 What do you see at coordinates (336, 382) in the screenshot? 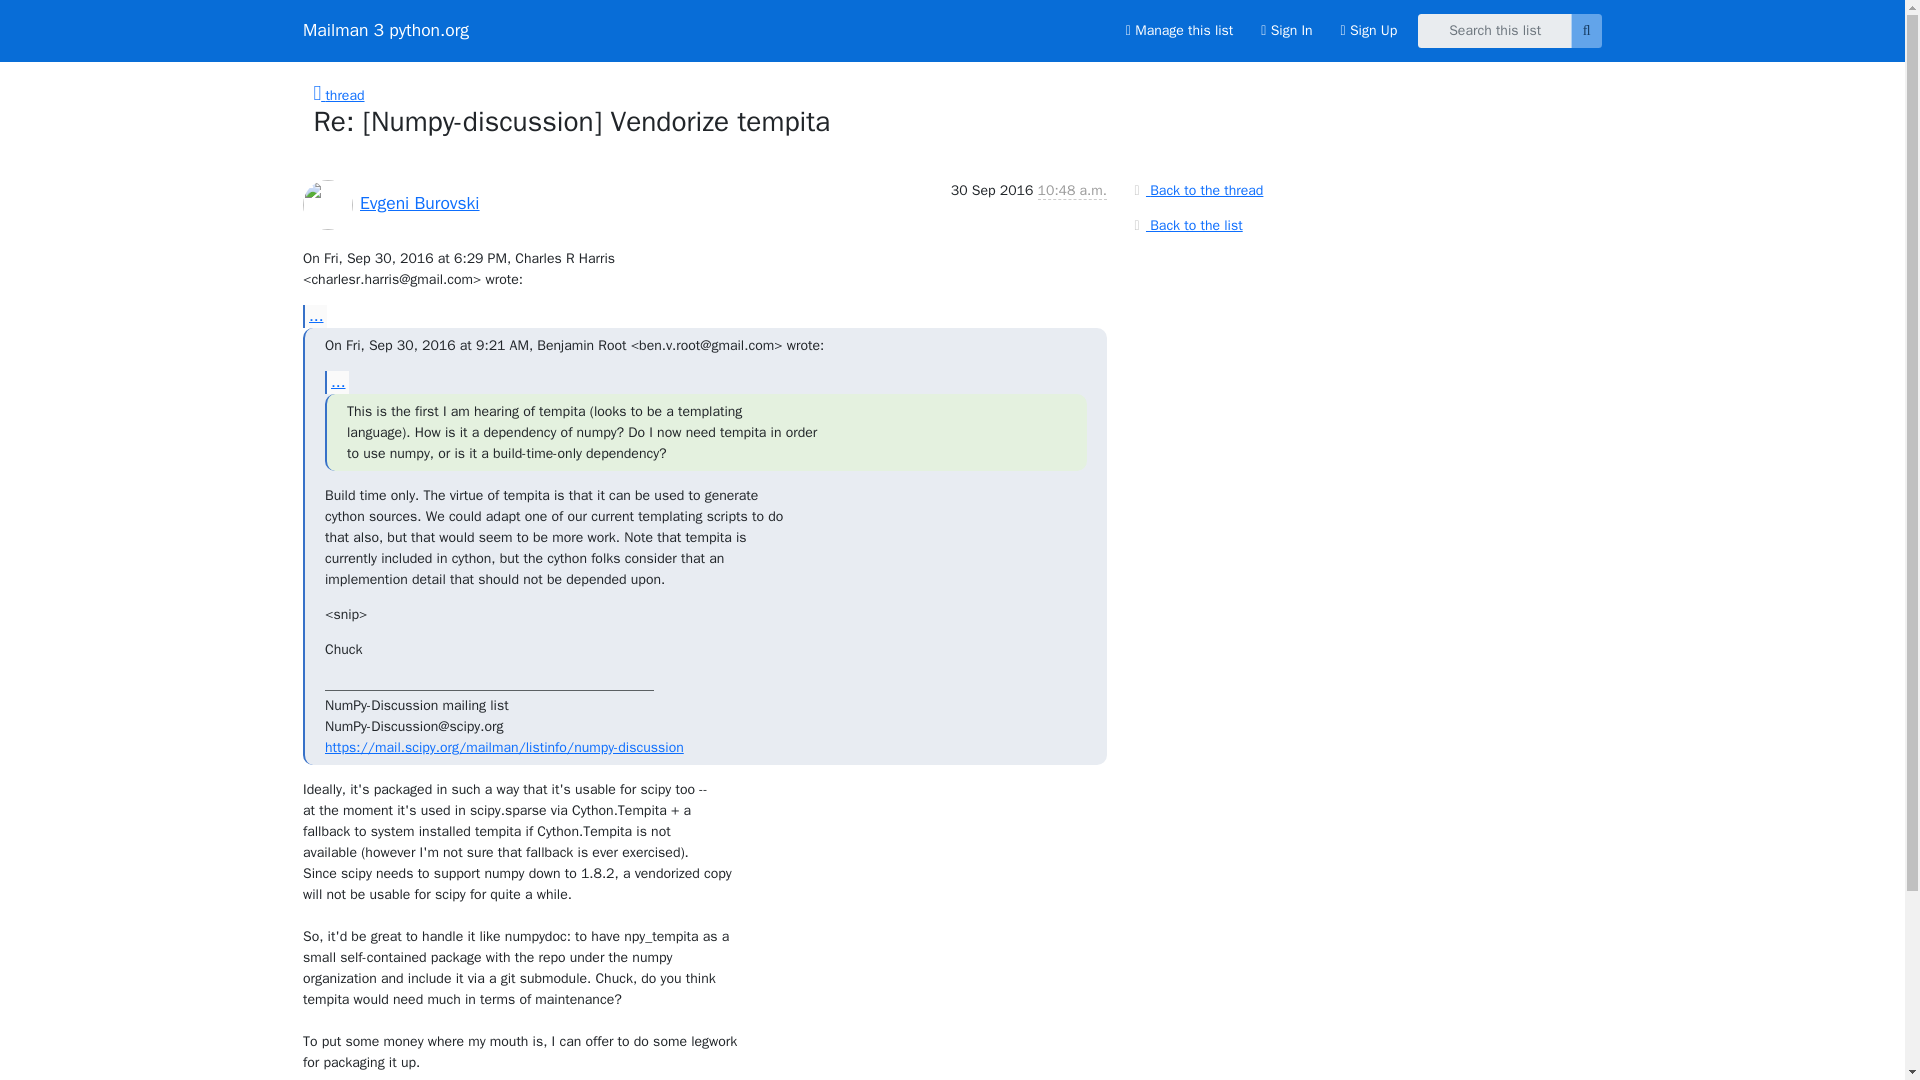
I see `...` at bounding box center [336, 382].